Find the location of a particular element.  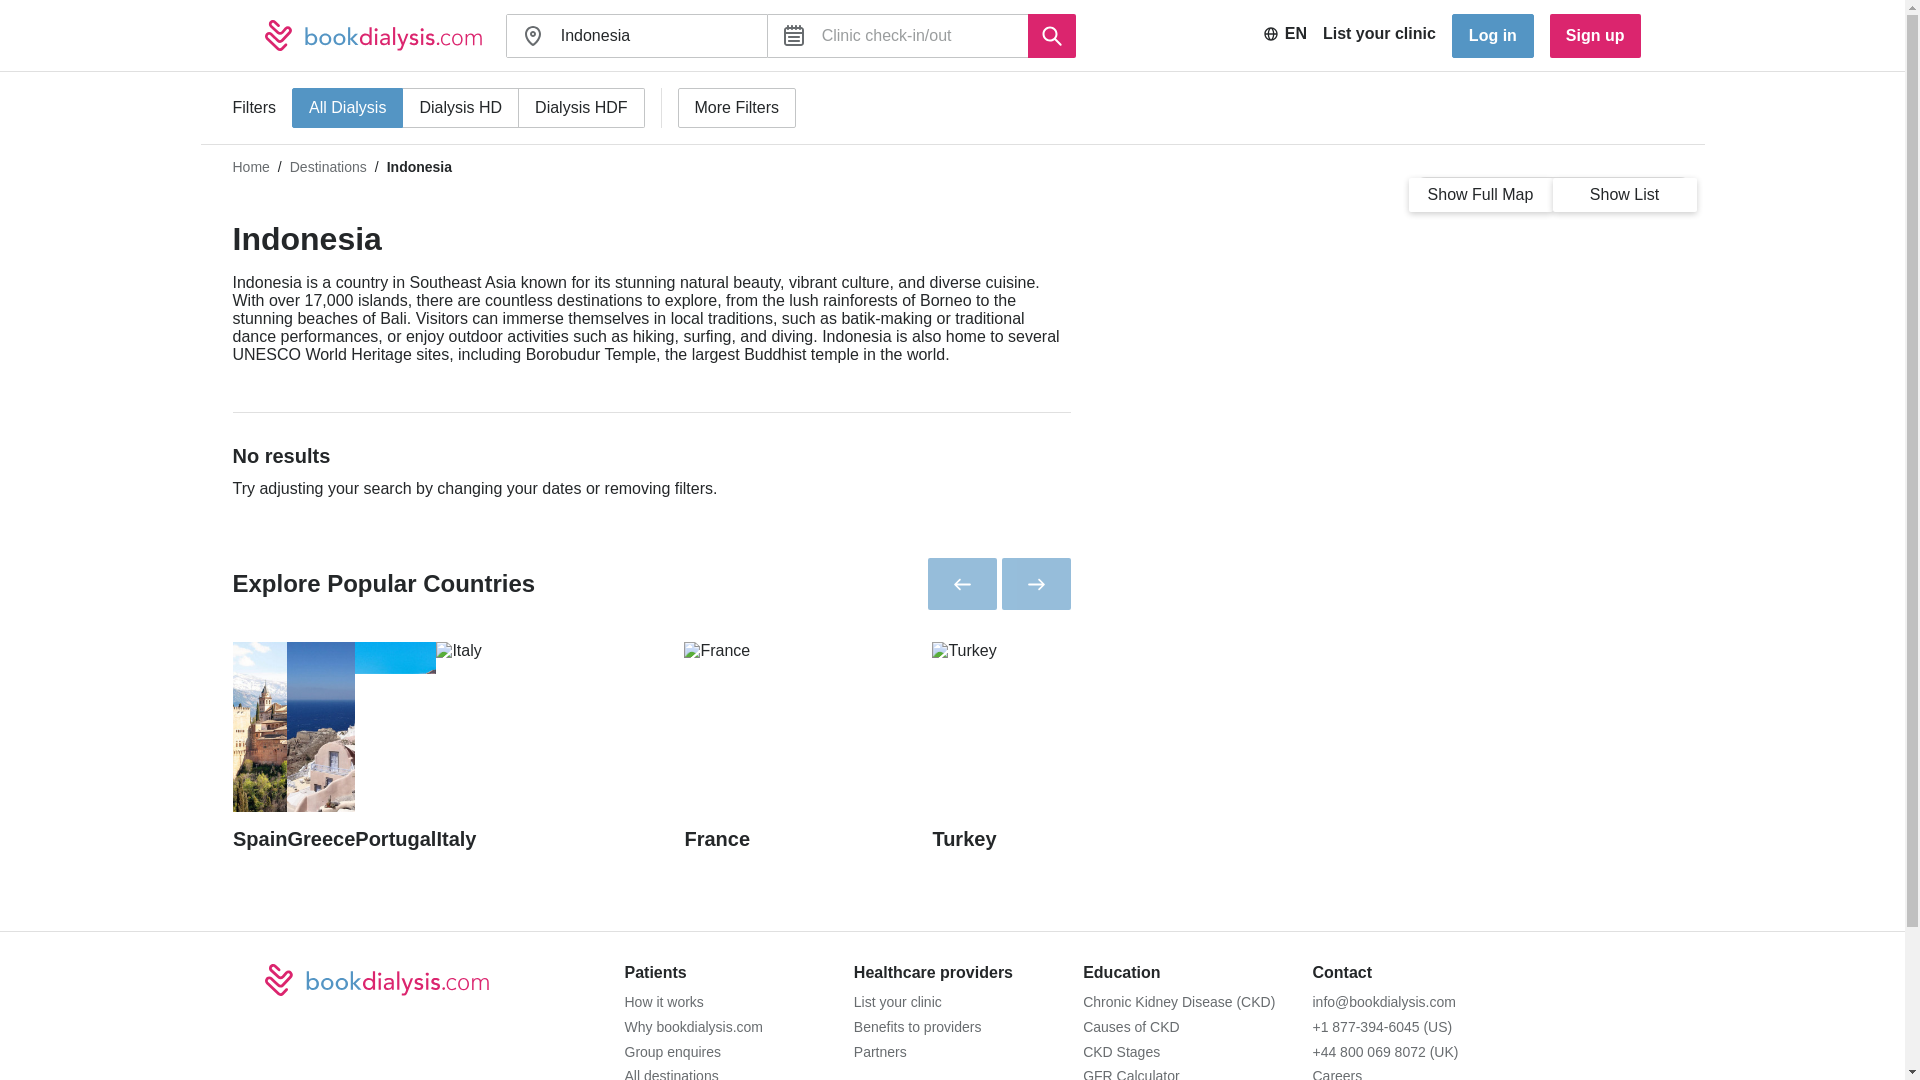

Turkey is located at coordinates (1056, 746).